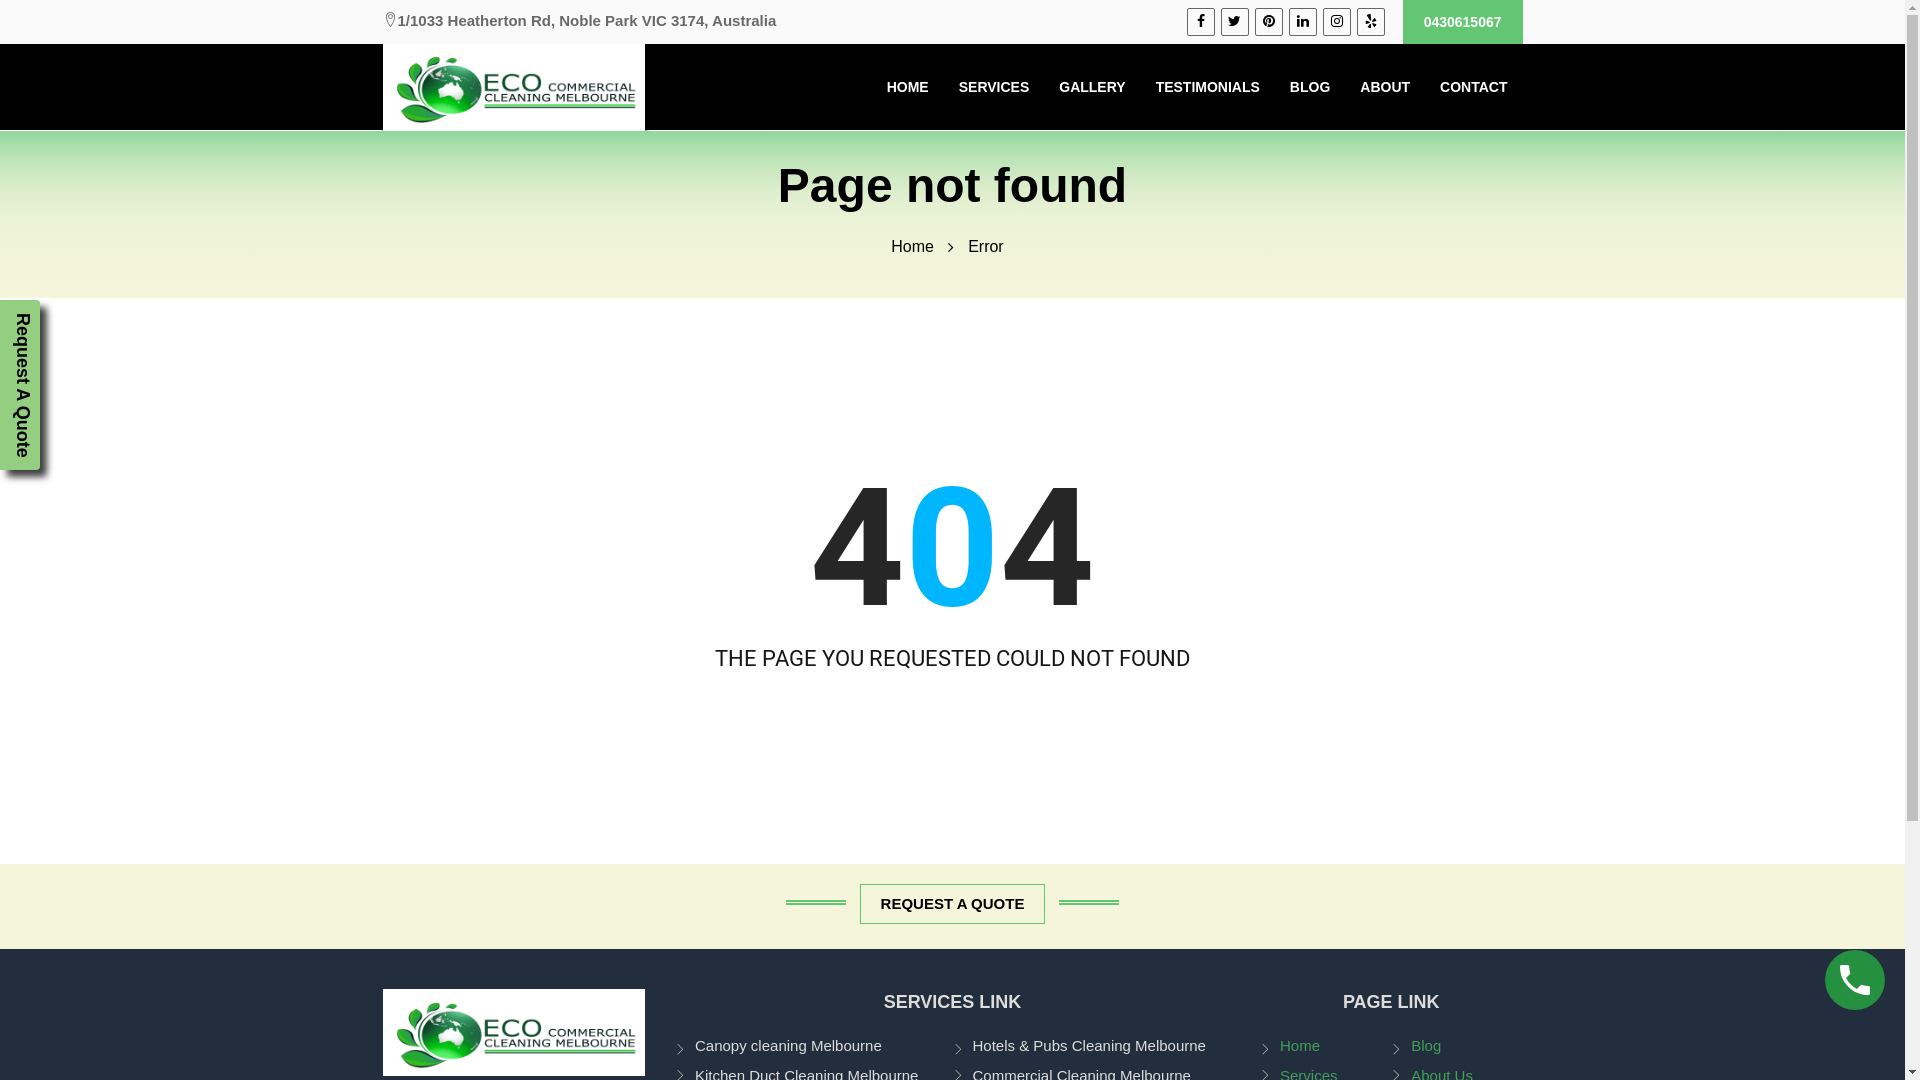 This screenshot has height=1080, width=1920. I want to click on 0430615067, so click(1463, 22).